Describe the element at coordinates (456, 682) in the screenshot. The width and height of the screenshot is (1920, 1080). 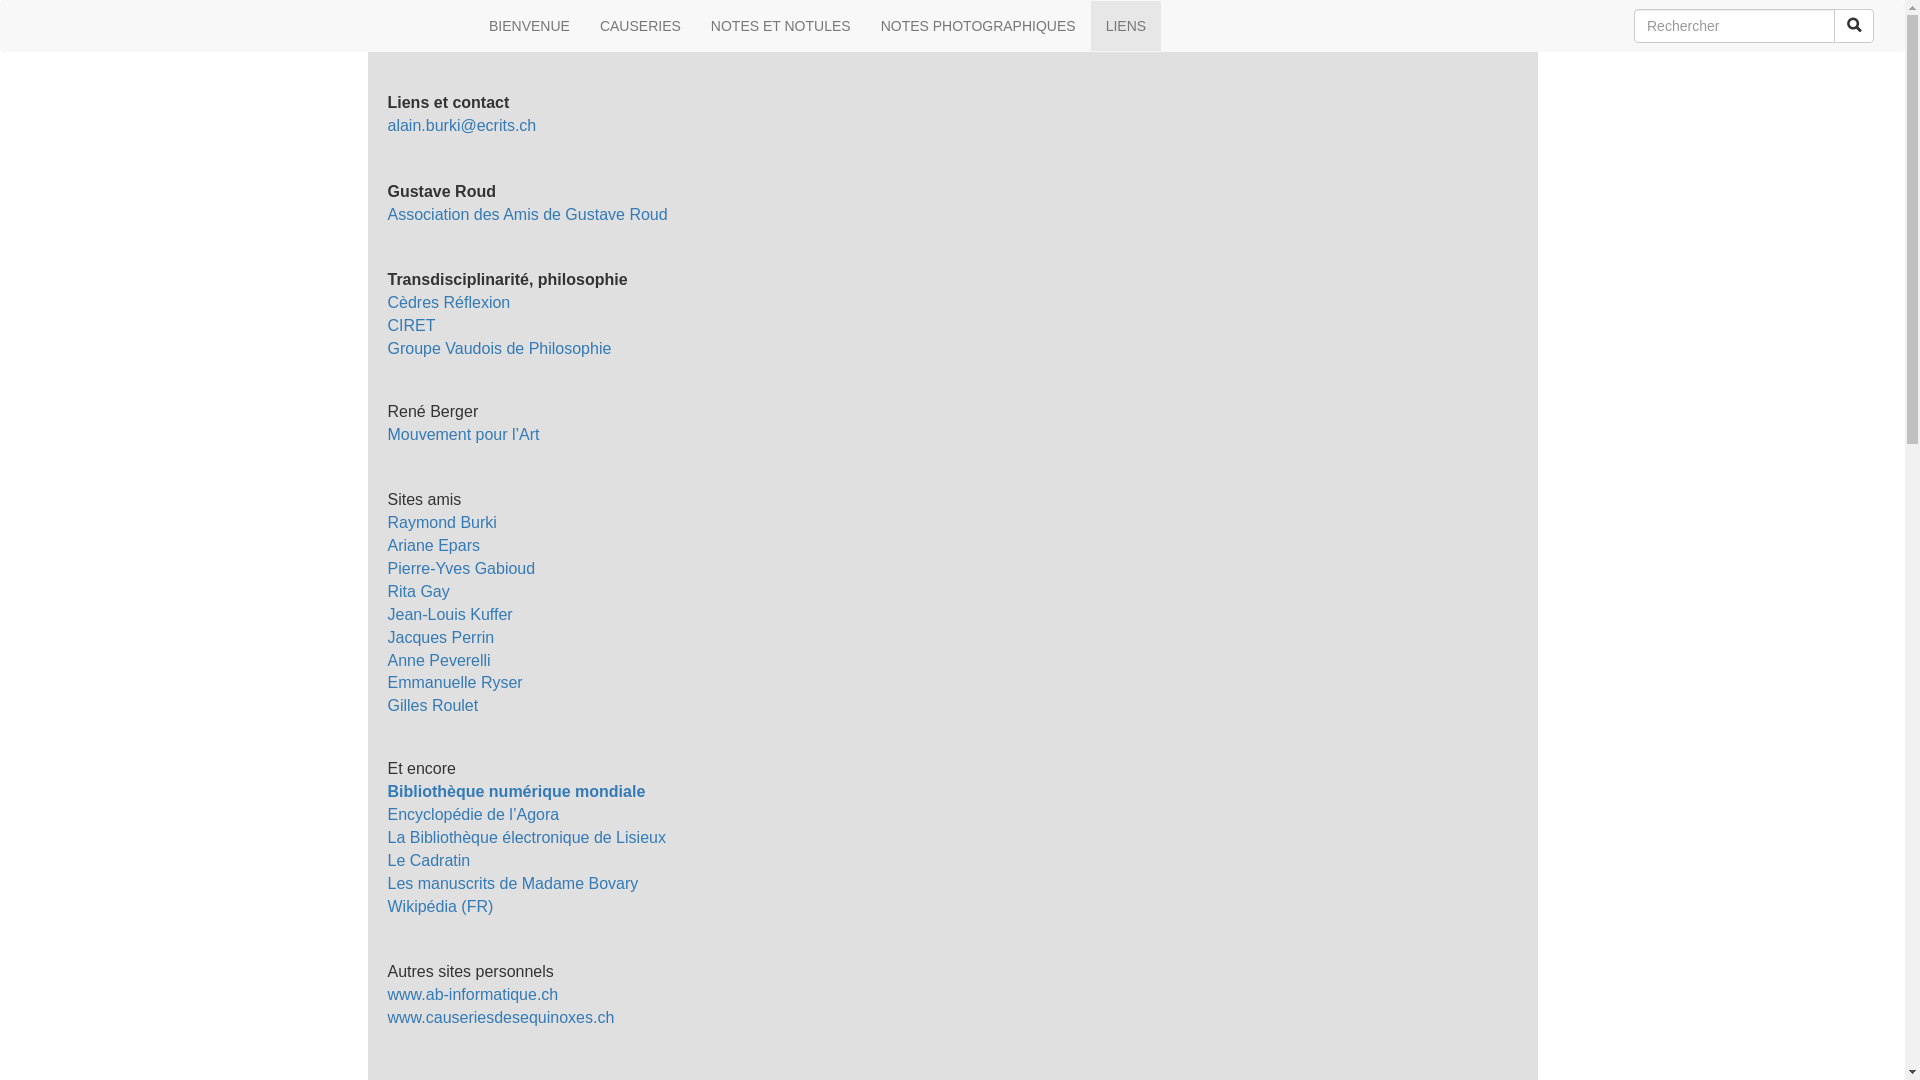
I see `Emmanuelle Ryser` at that location.